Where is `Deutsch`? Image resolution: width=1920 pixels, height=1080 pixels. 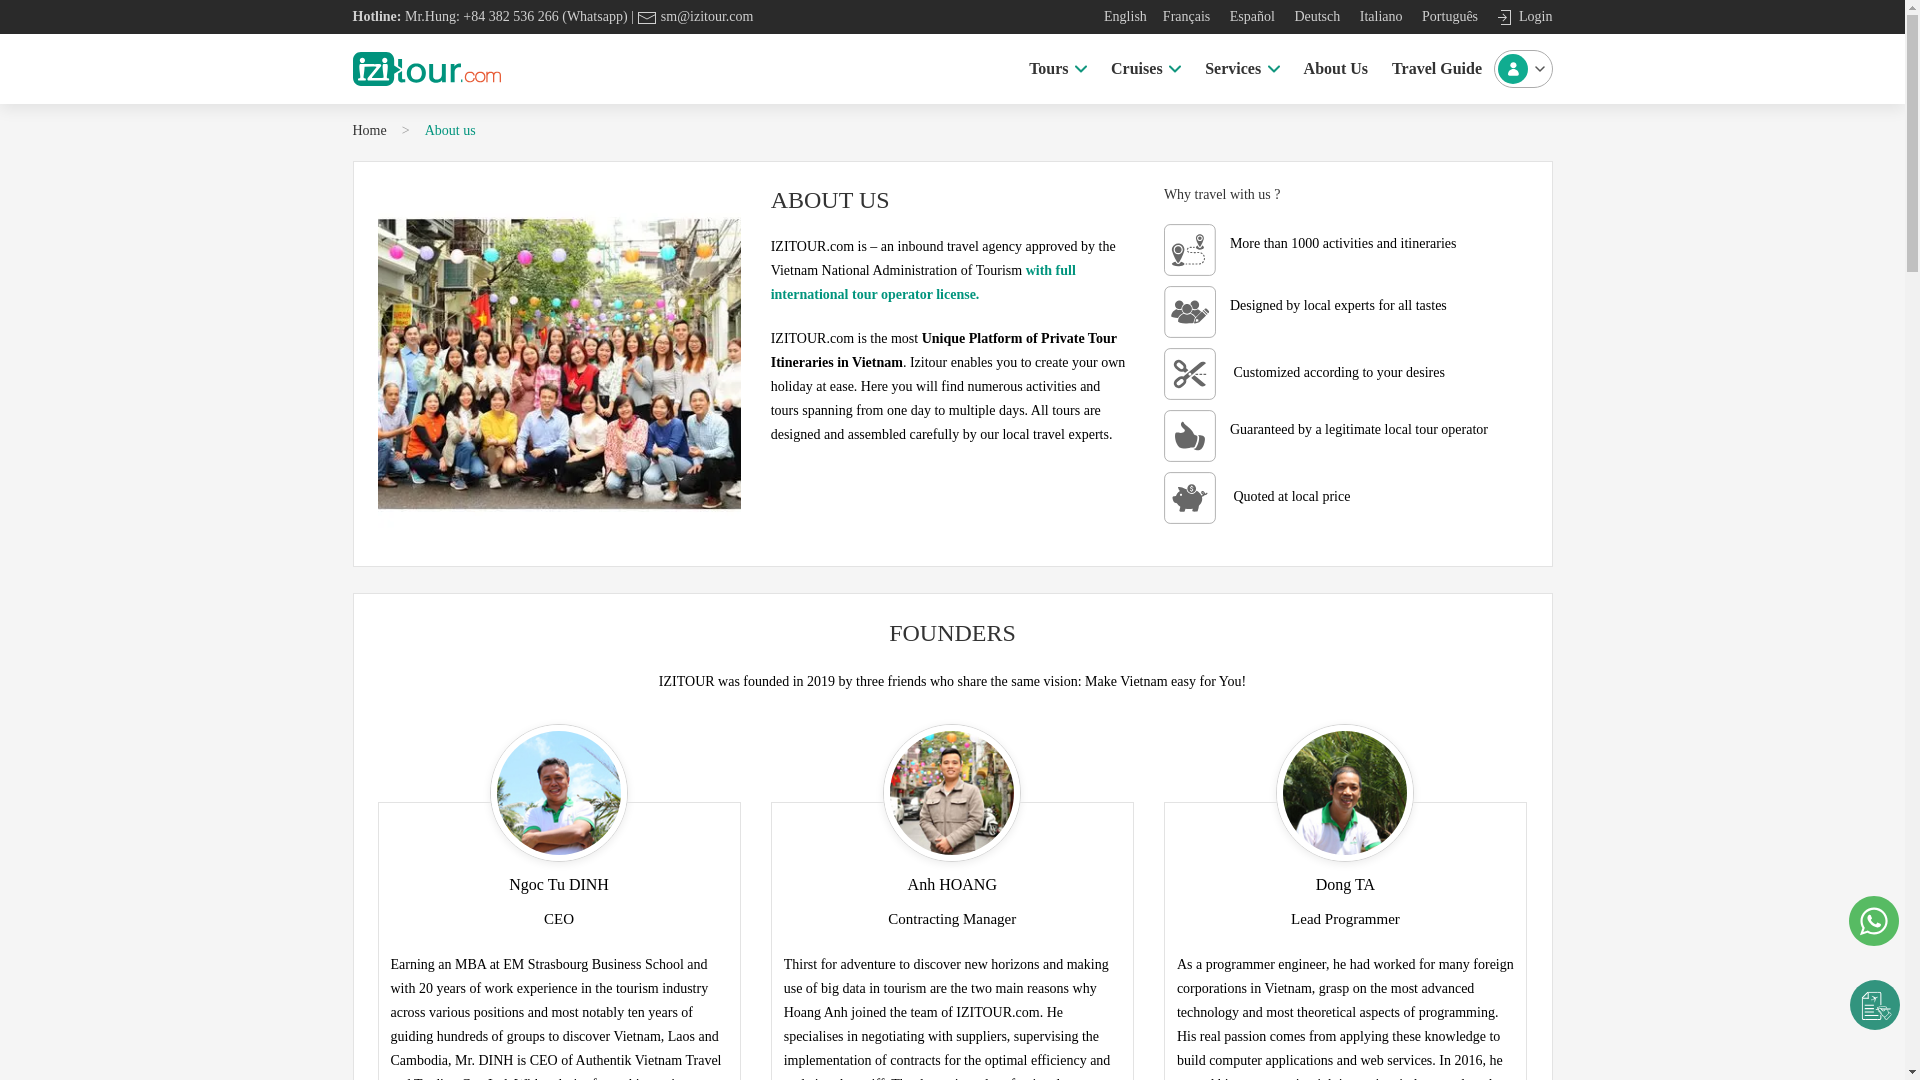
Deutsch is located at coordinates (368, 130).